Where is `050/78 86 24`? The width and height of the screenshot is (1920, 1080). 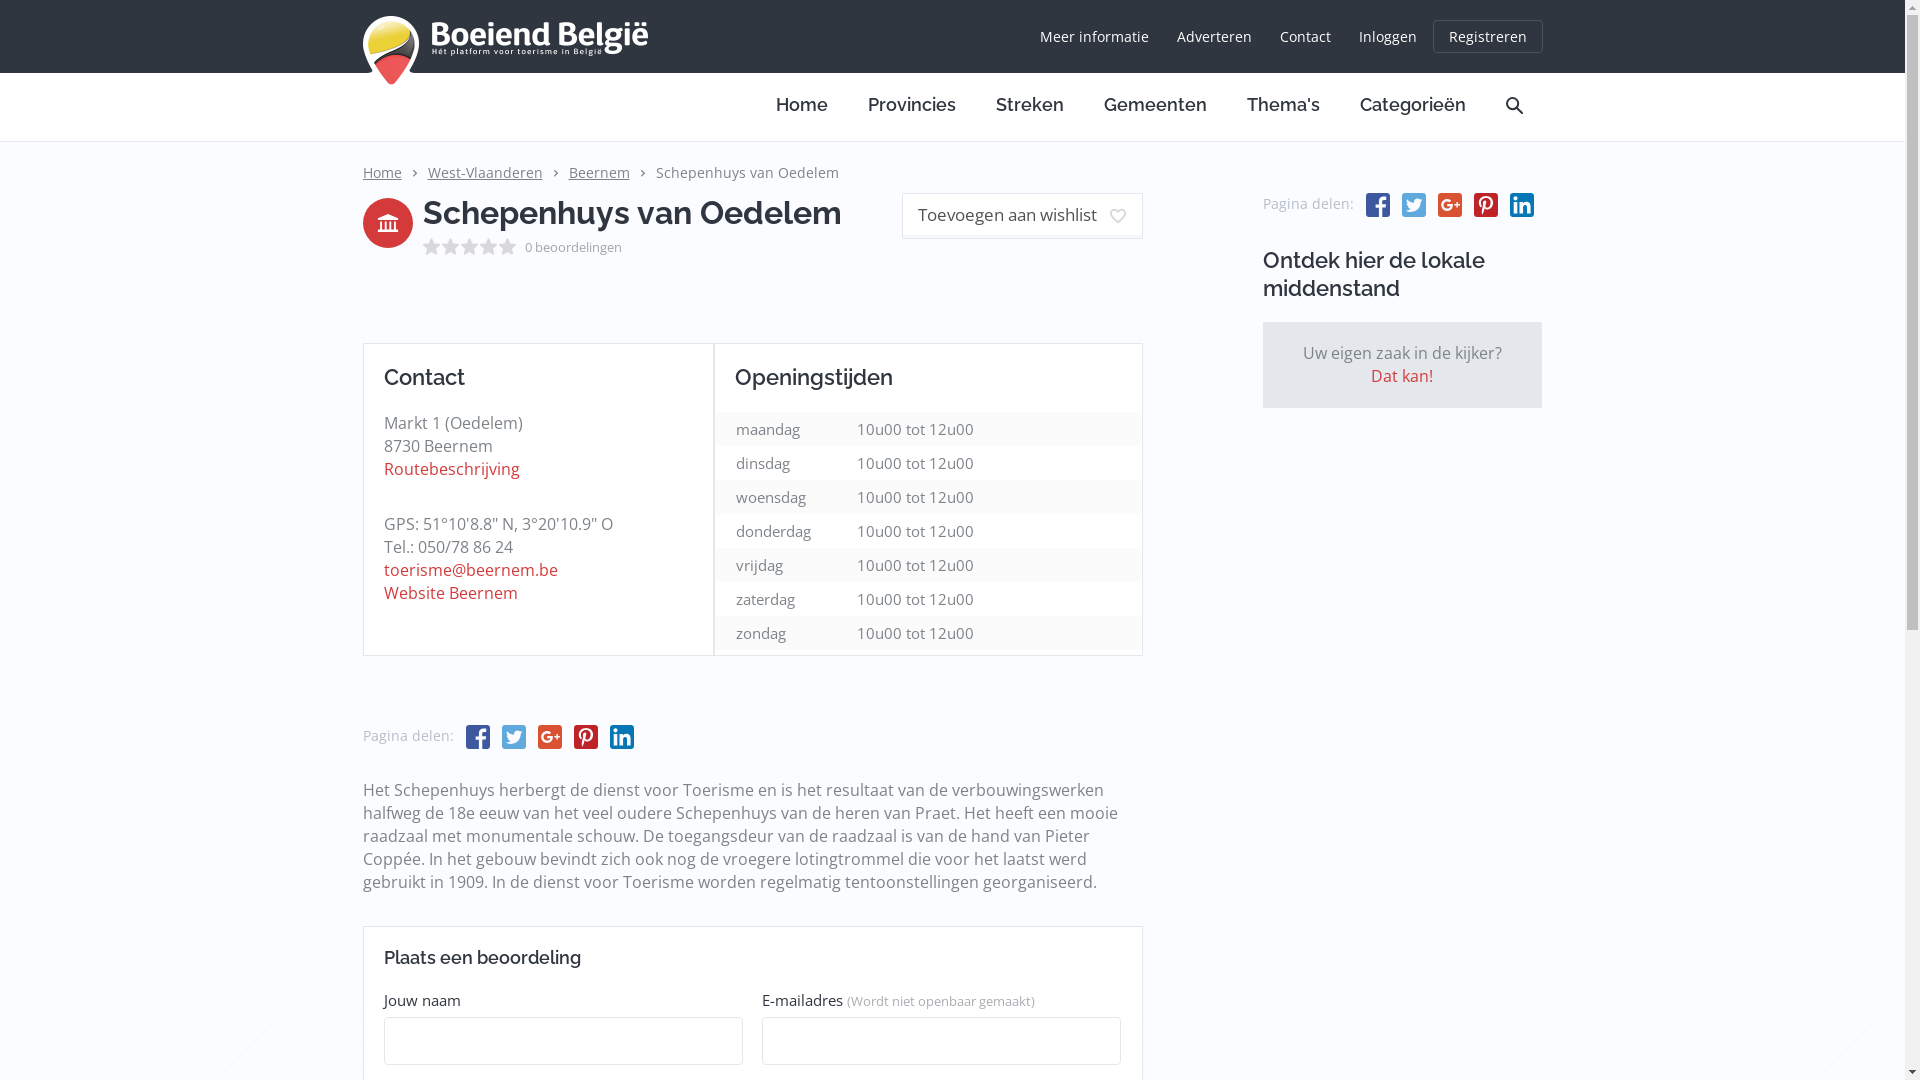 050/78 86 24 is located at coordinates (466, 547).